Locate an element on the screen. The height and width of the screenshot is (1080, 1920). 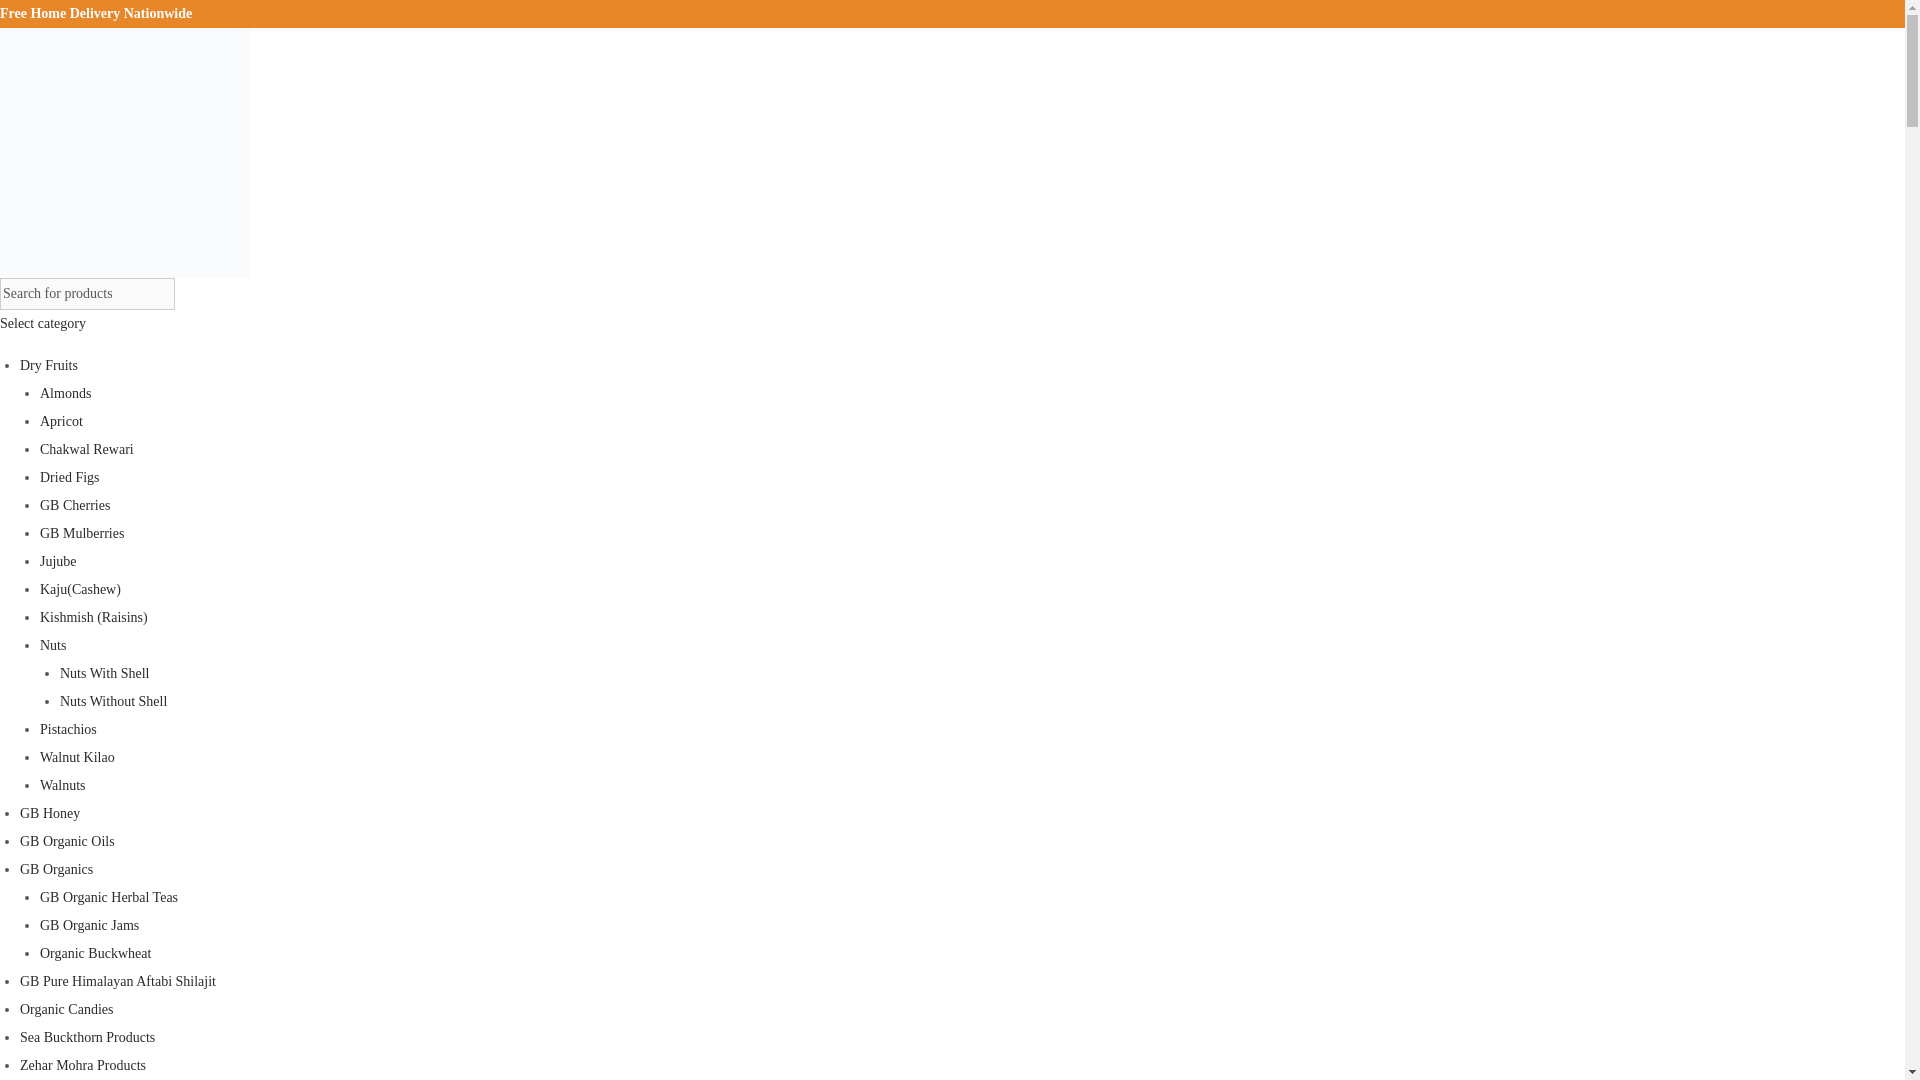
Organic Buckwheat is located at coordinates (96, 954).